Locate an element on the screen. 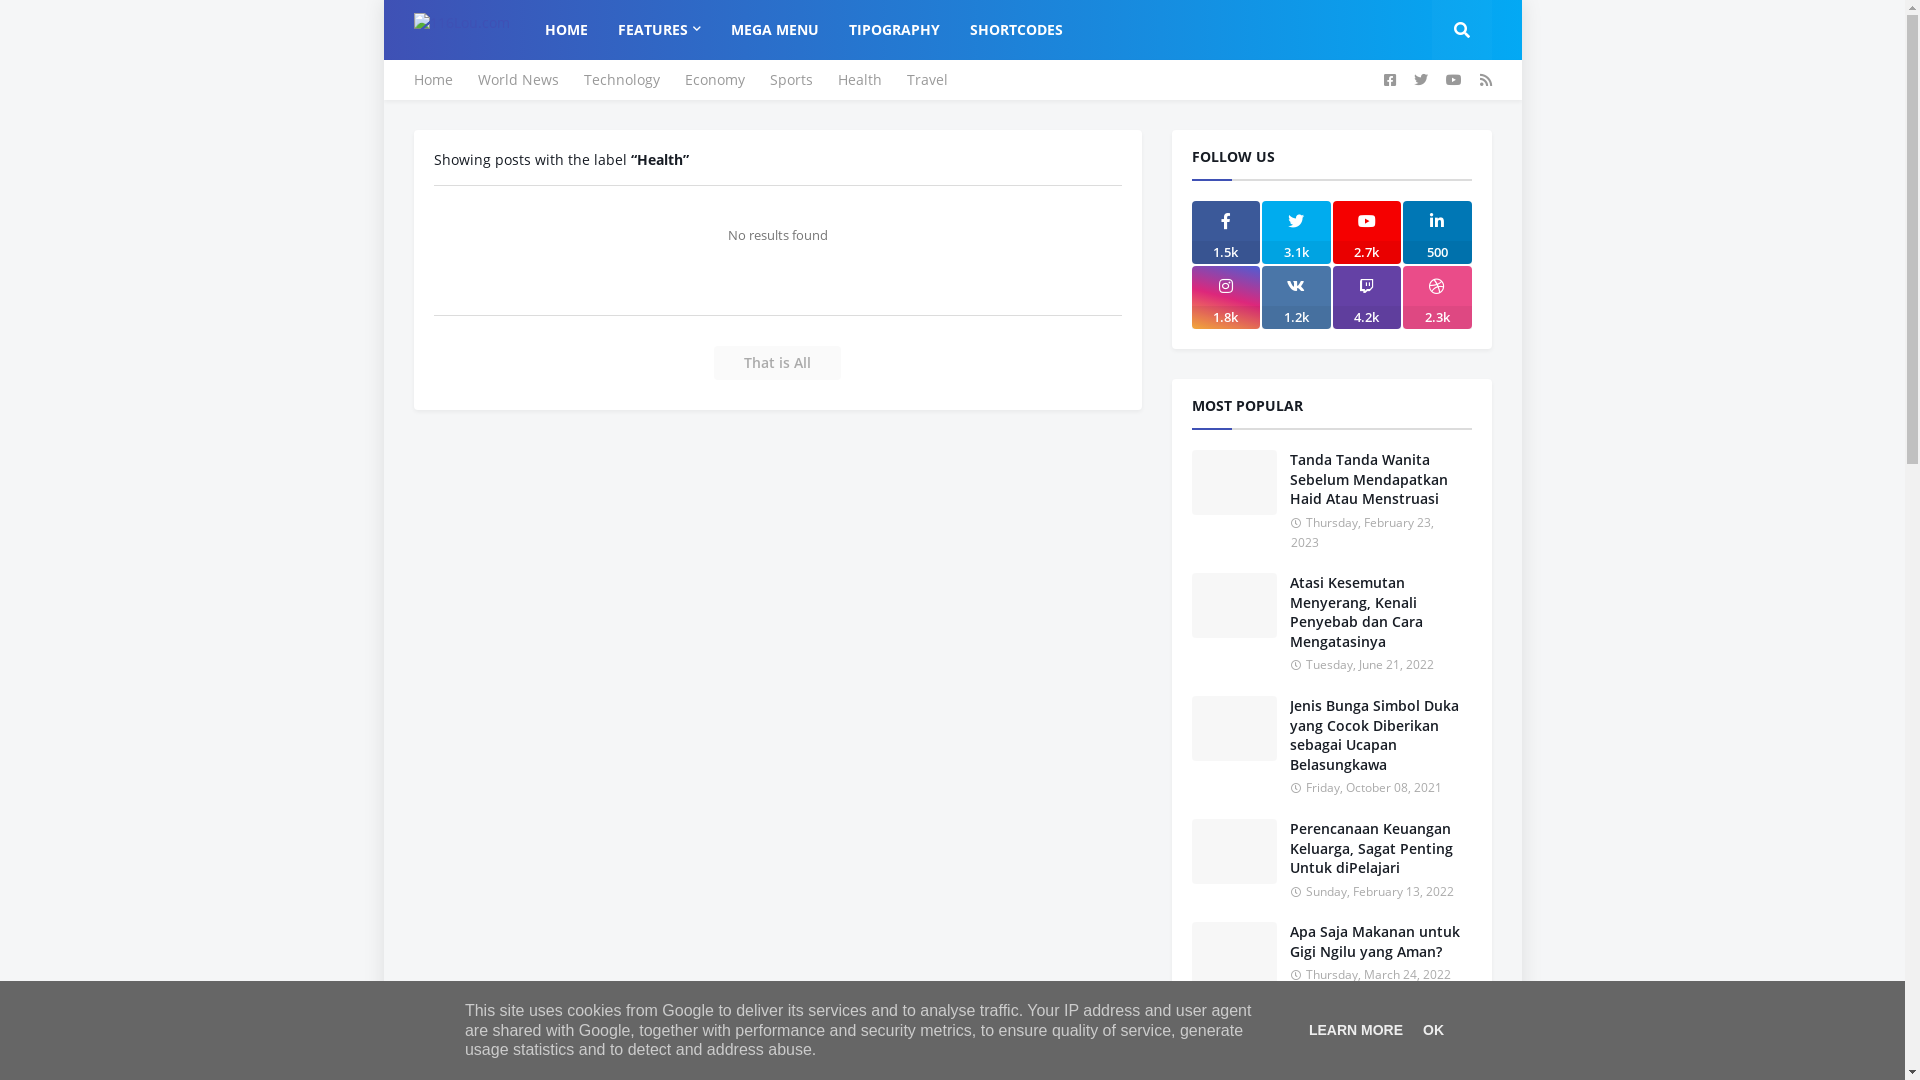 Image resolution: width=1920 pixels, height=1080 pixels. Apa Saja Makanan untuk Gigi Ngilu yang Aman? is located at coordinates (1381, 942).